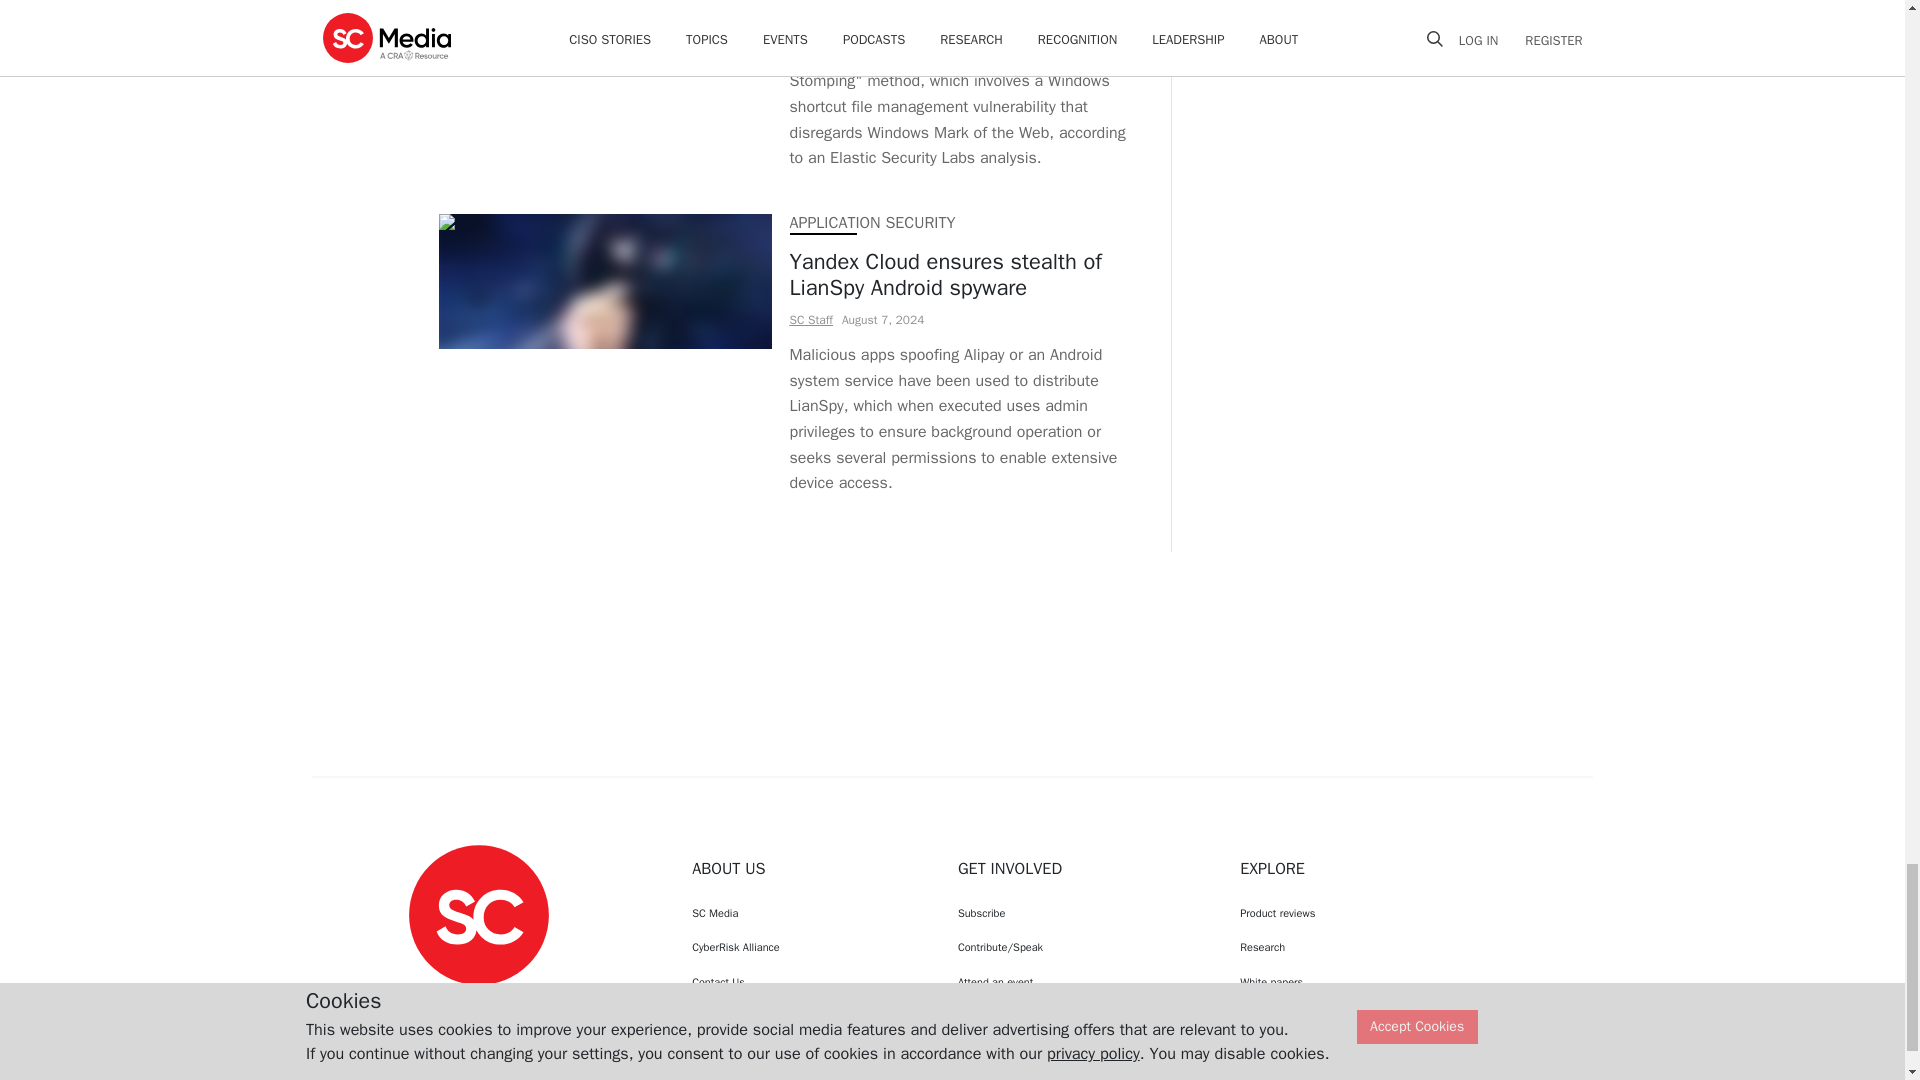 The image size is (1920, 1080). Describe the element at coordinates (478, 1003) in the screenshot. I see `SCMagazine on Twitter` at that location.